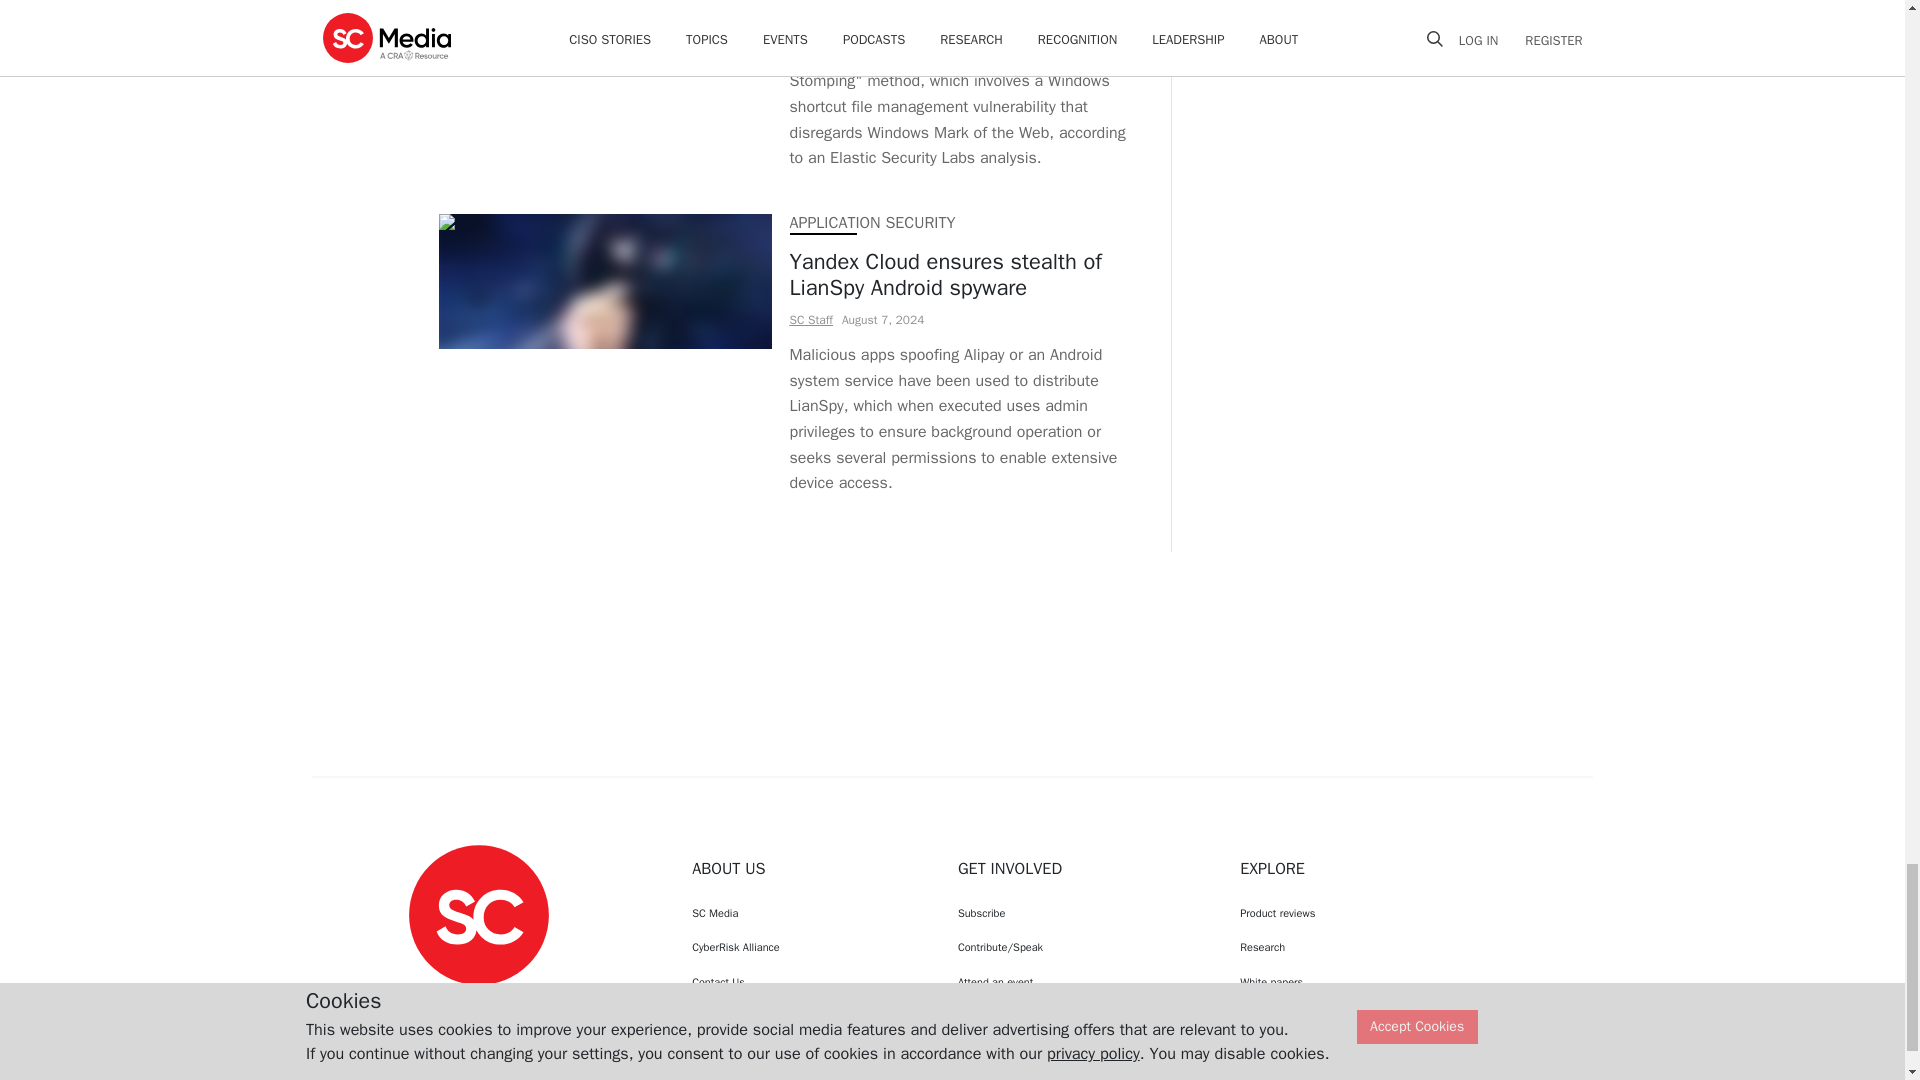 The image size is (1920, 1080). Describe the element at coordinates (478, 1003) in the screenshot. I see `SCMagazine on Twitter` at that location.